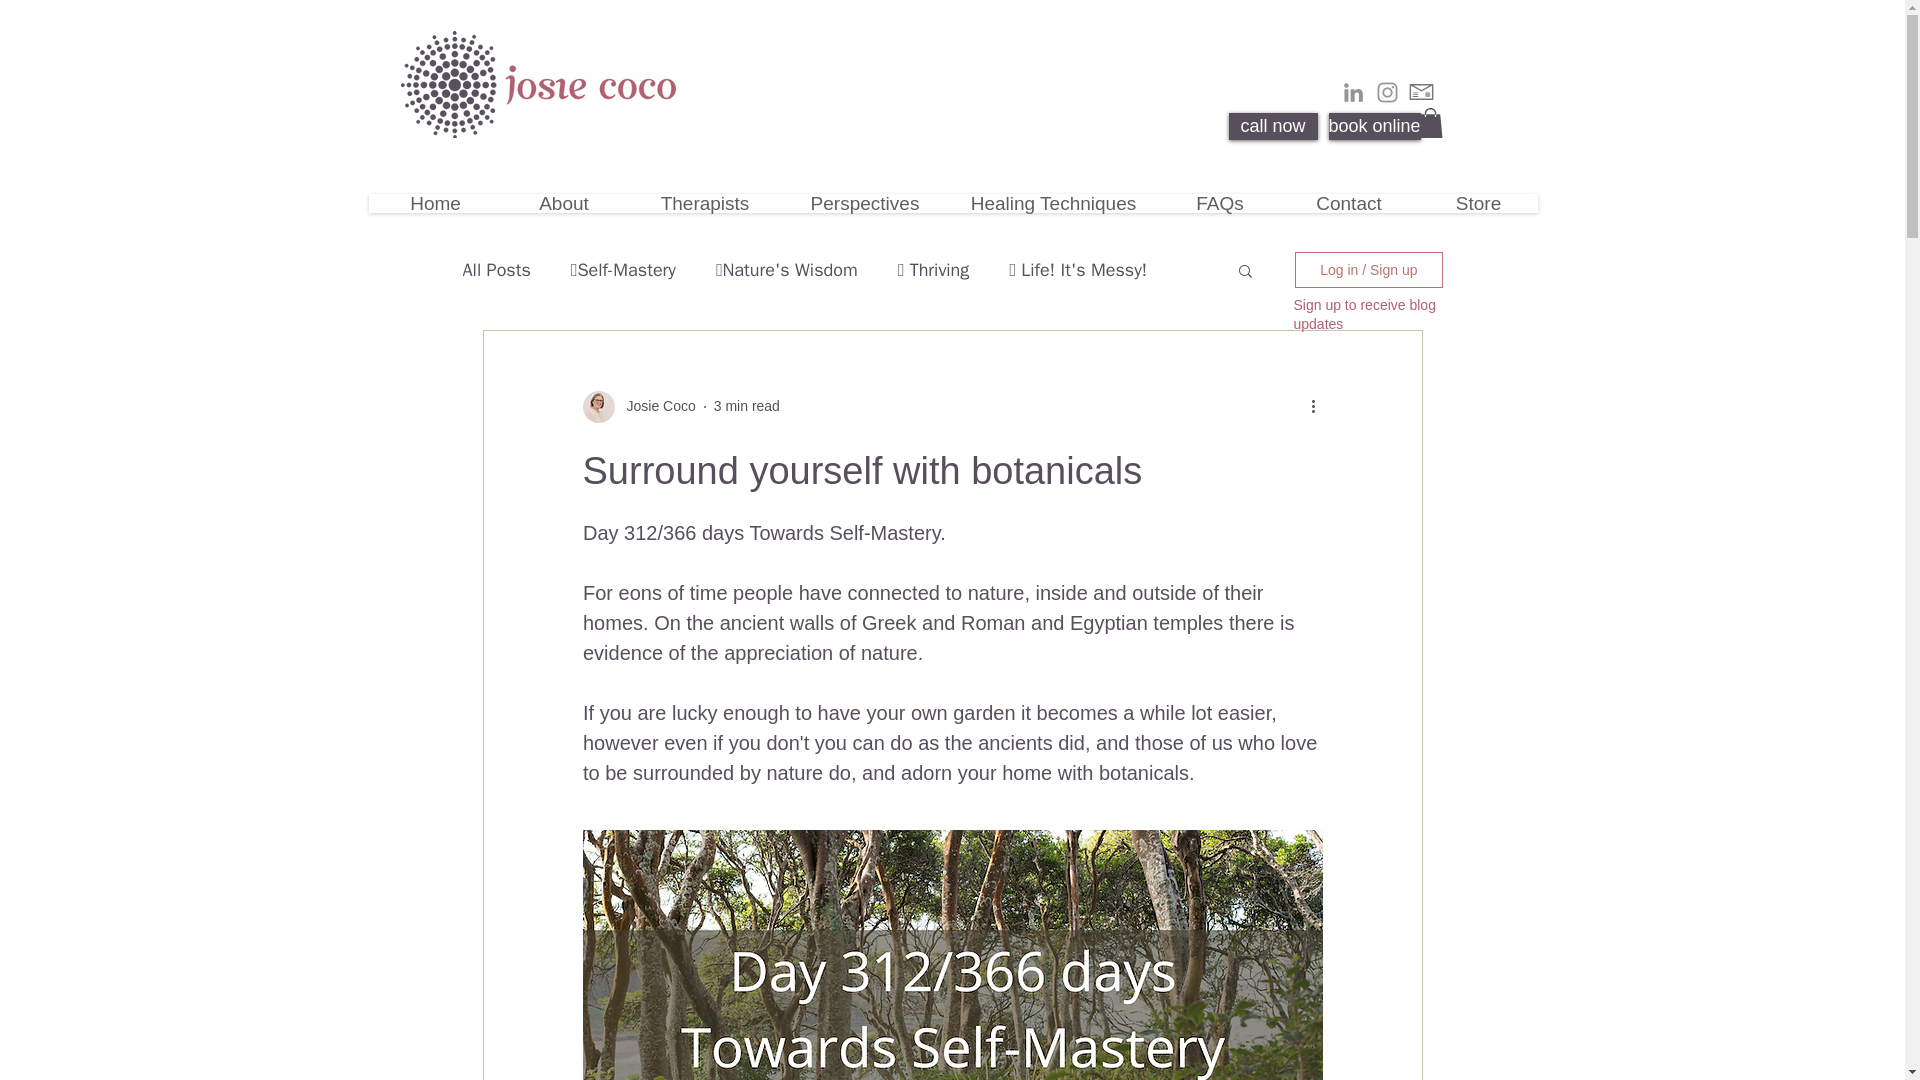  What do you see at coordinates (563, 202) in the screenshot?
I see `About` at bounding box center [563, 202].